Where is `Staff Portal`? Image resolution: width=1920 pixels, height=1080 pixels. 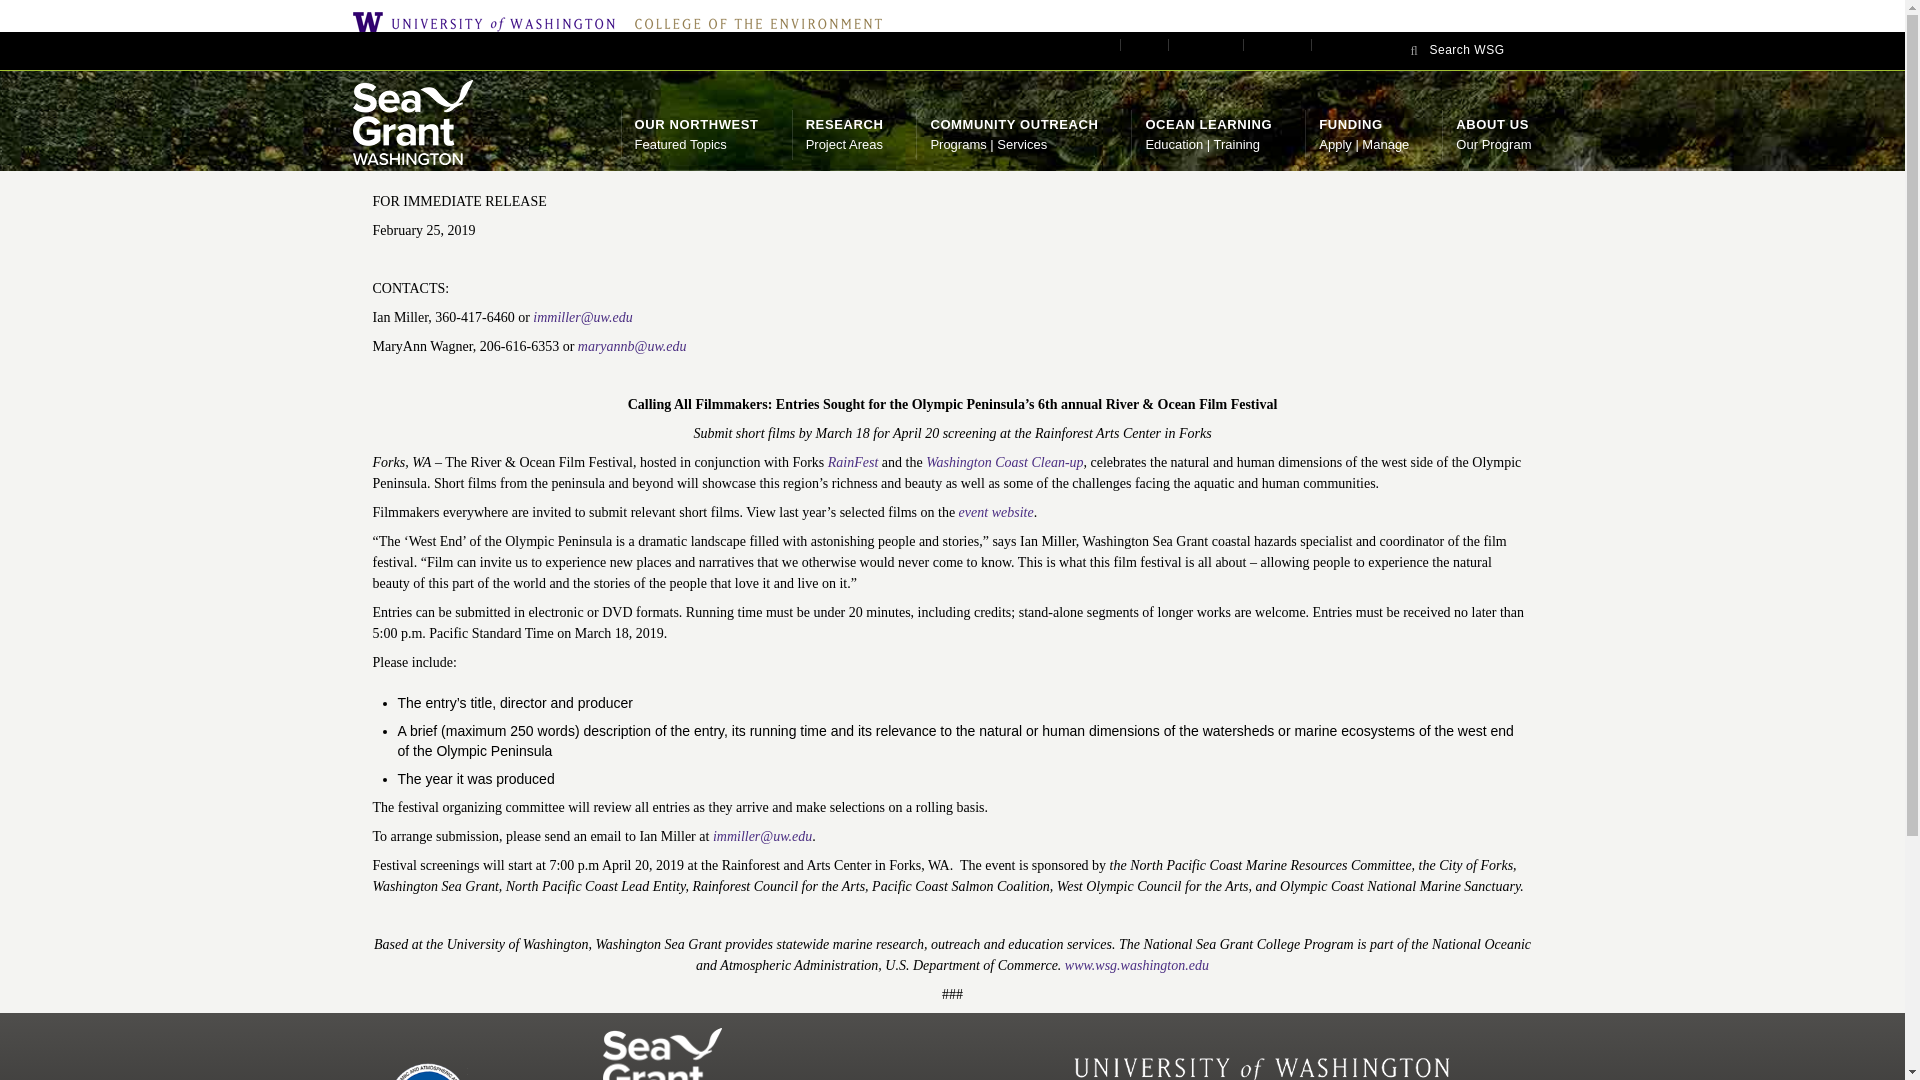 Staff Portal is located at coordinates (752, 22).